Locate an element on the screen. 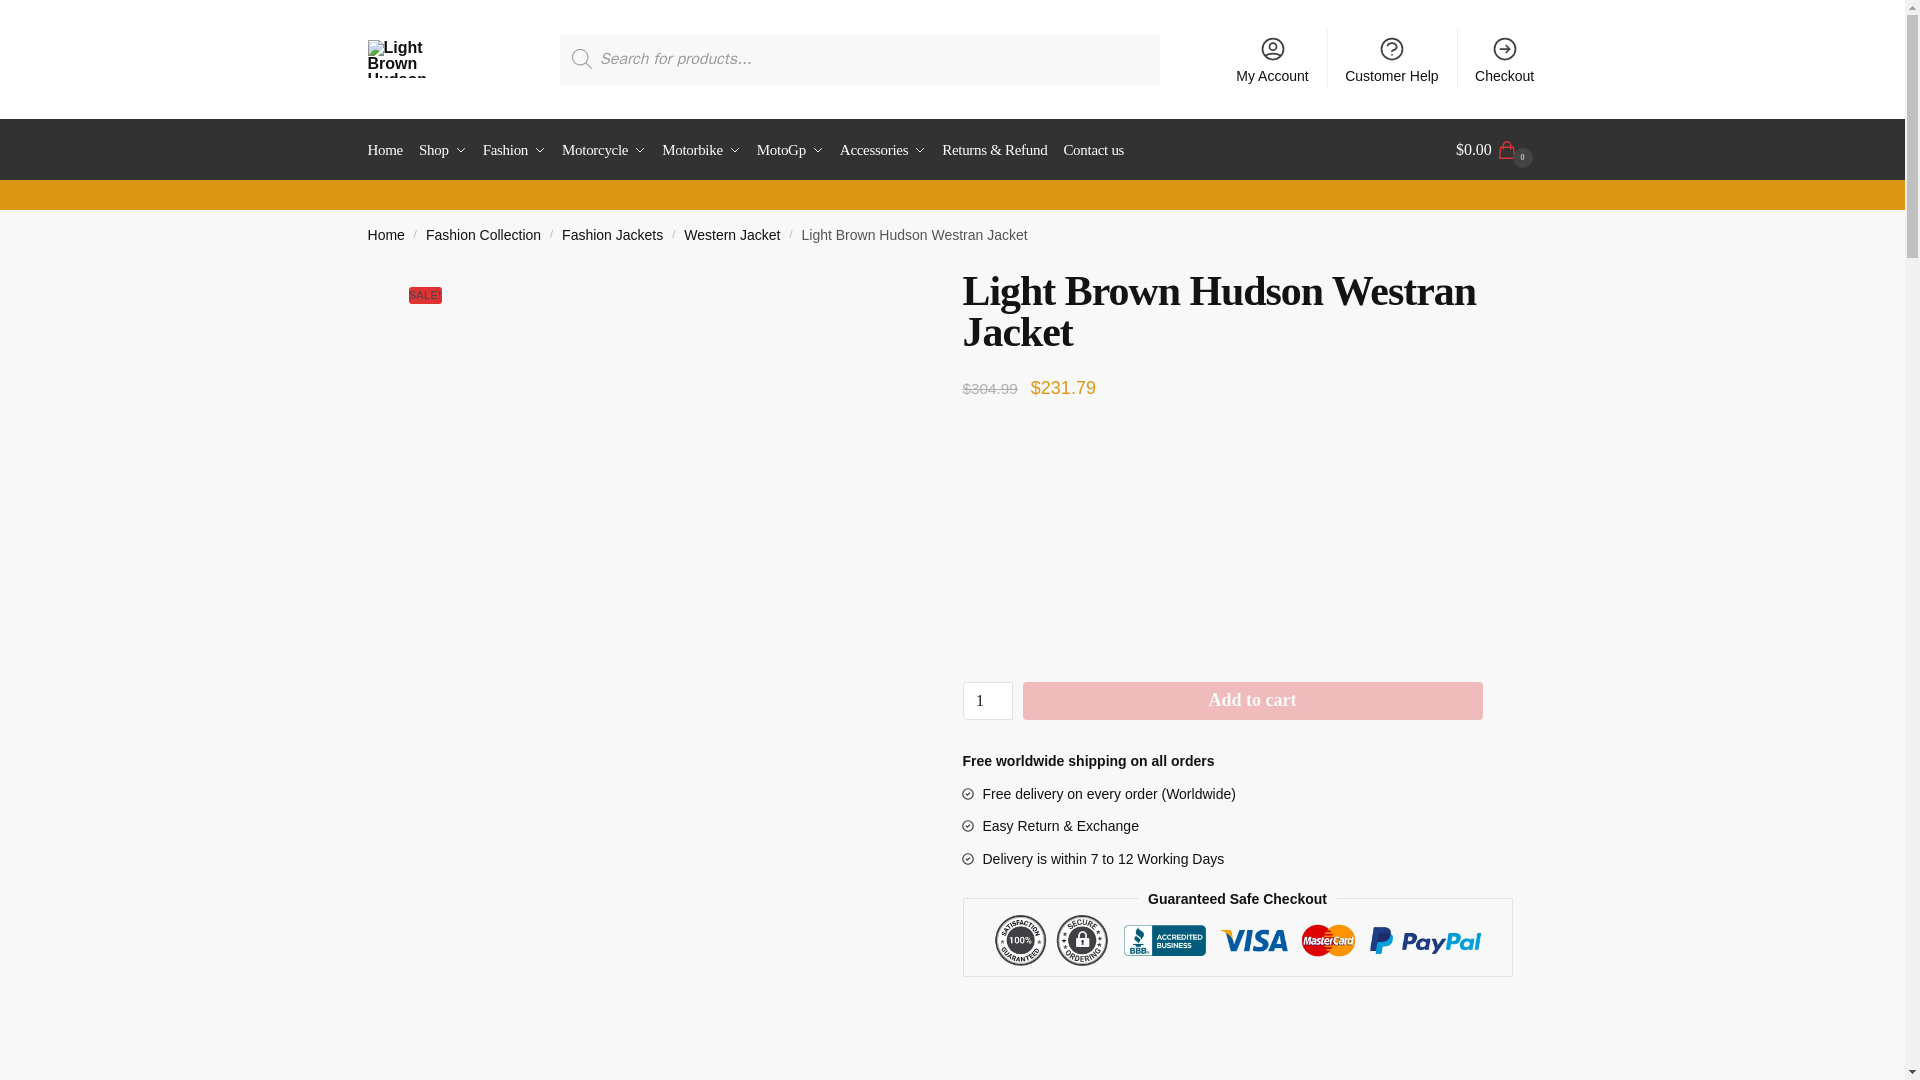  Checkout is located at coordinates (1505, 58).